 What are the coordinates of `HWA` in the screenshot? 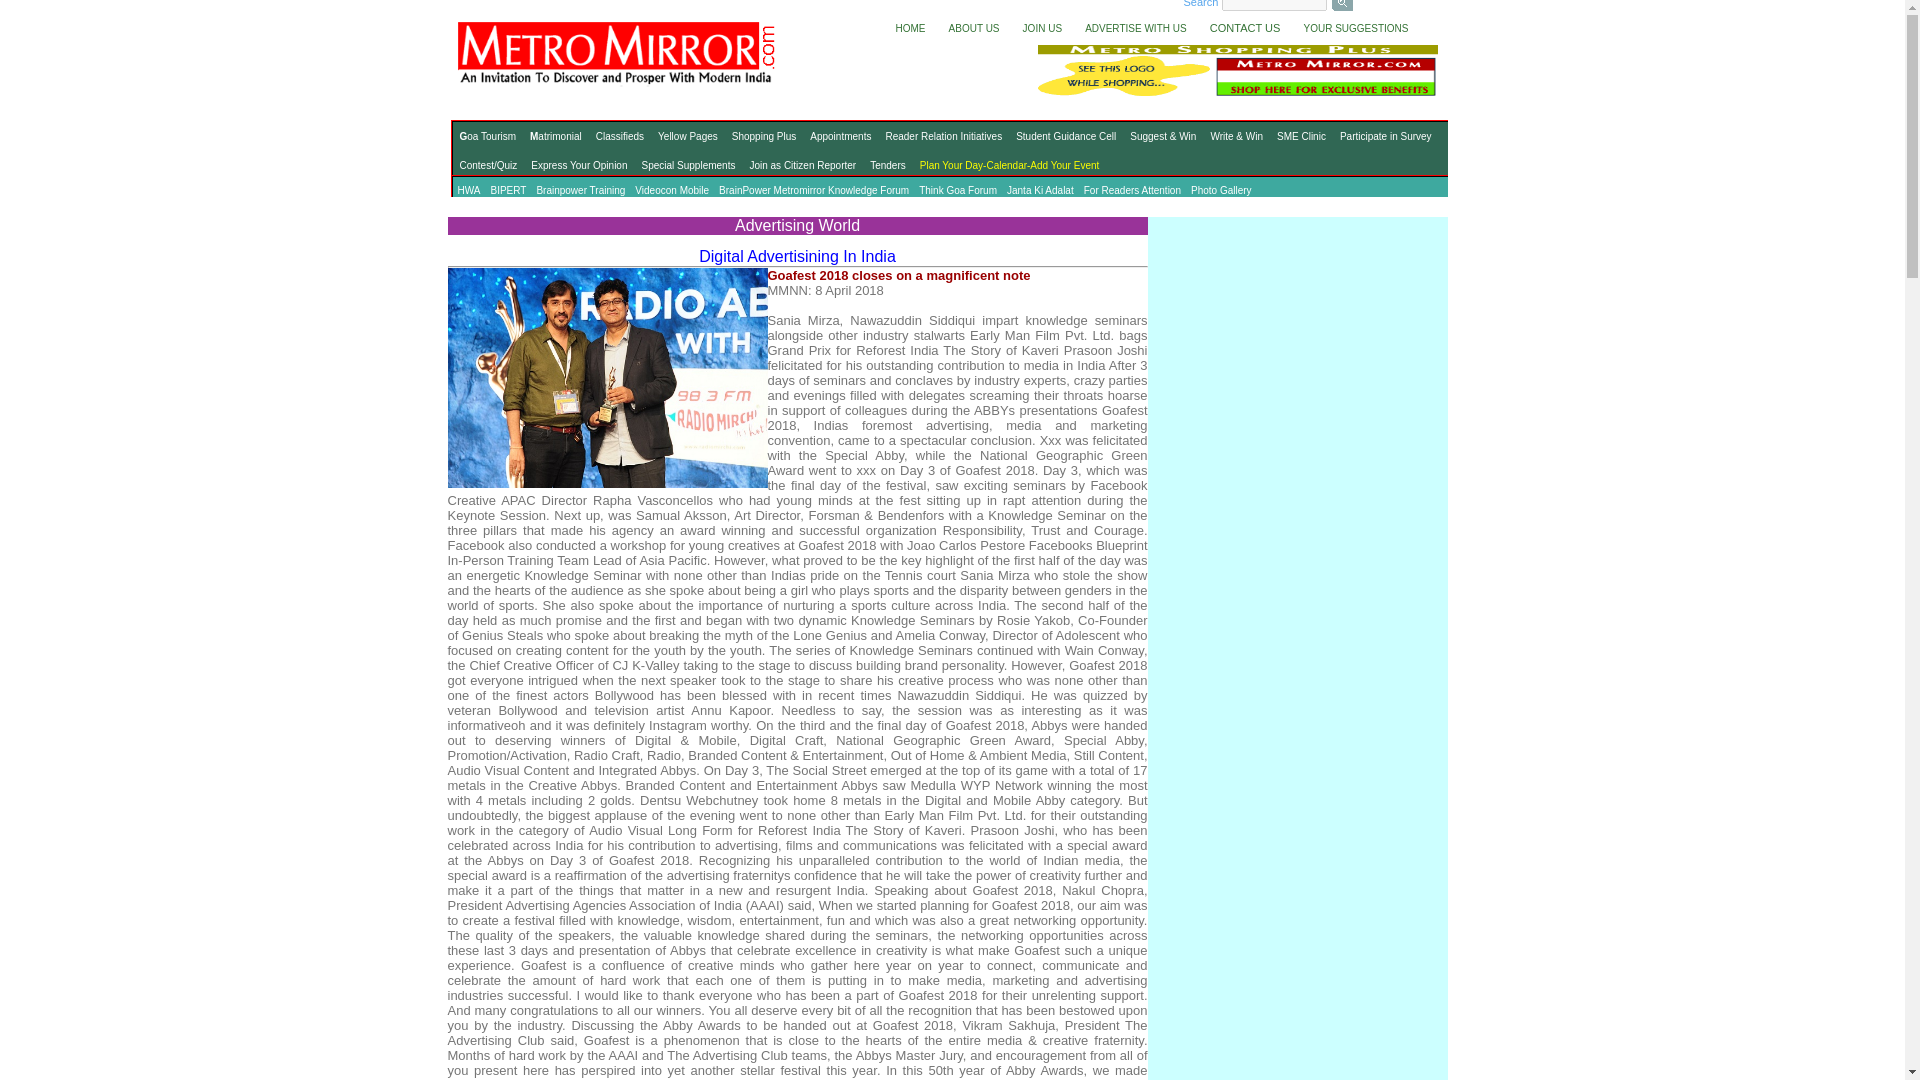 It's located at (468, 191).